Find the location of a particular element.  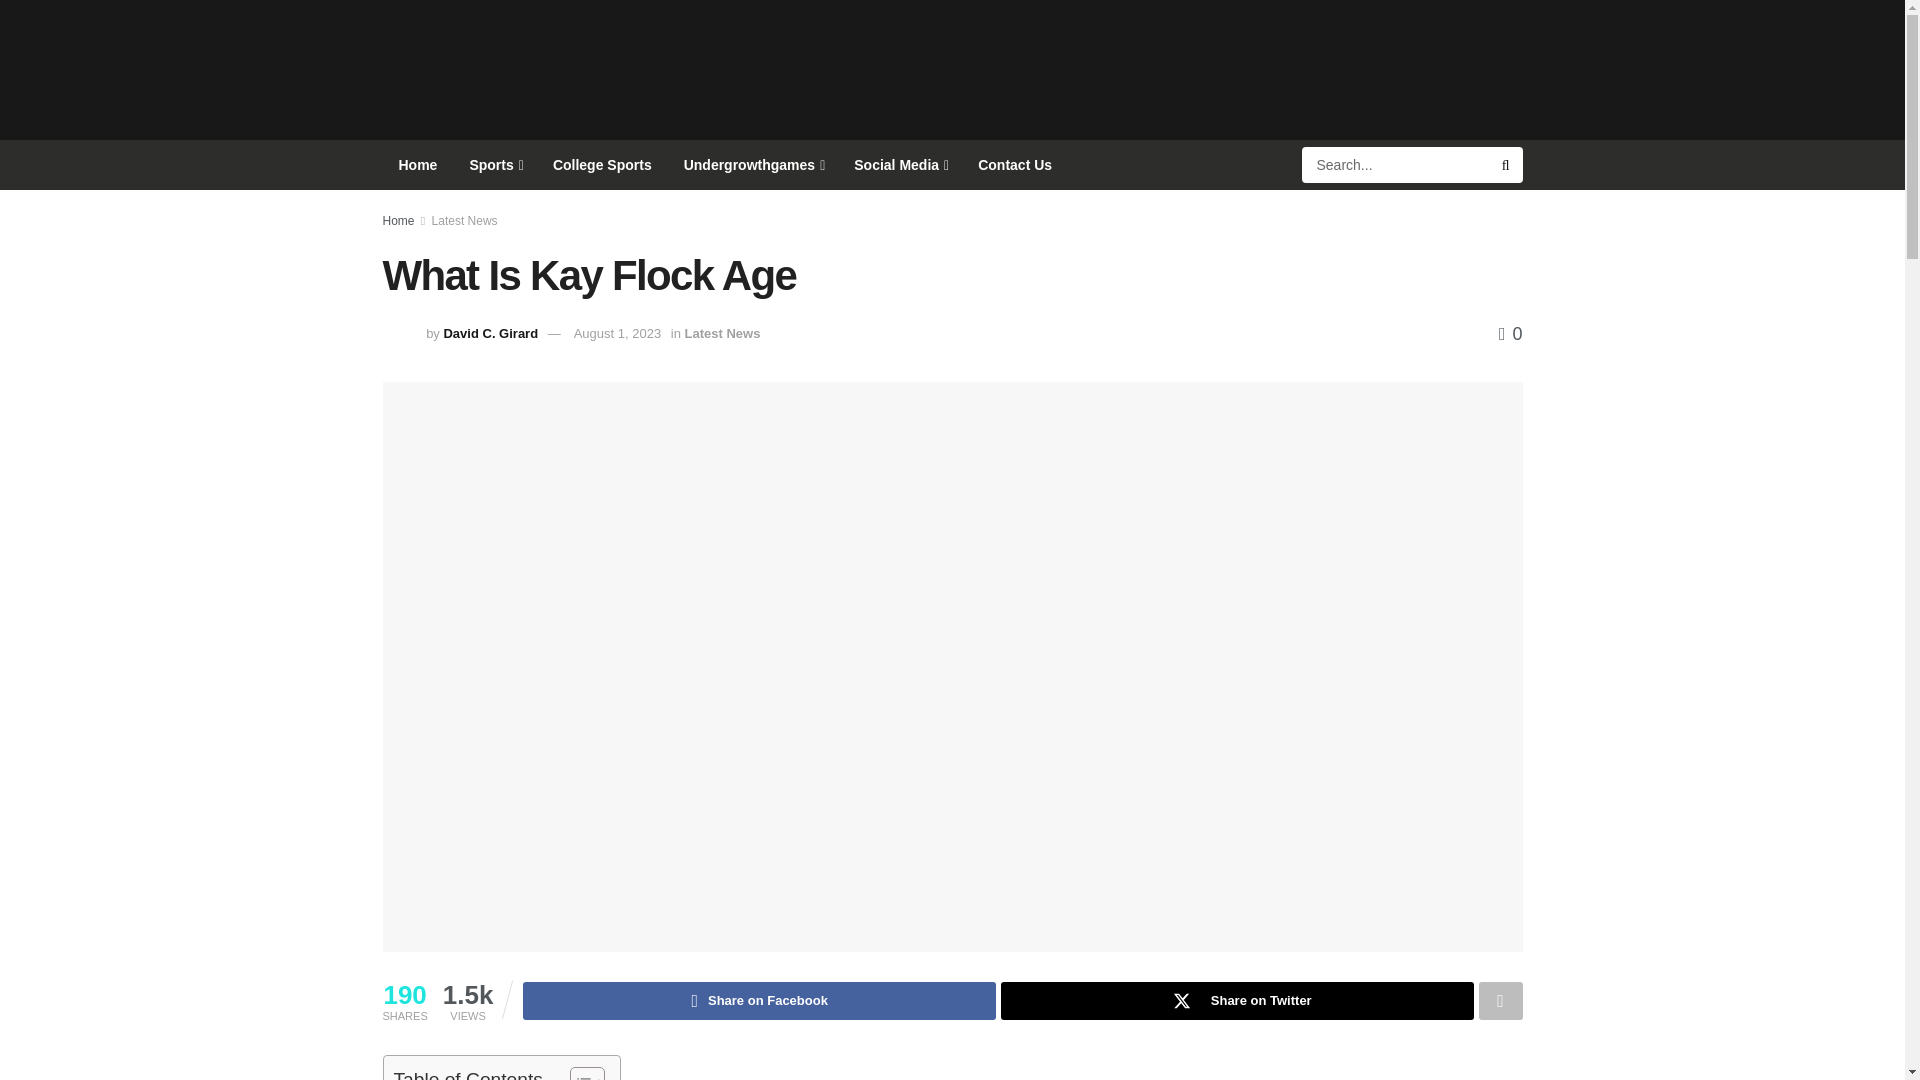

Home is located at coordinates (418, 165).